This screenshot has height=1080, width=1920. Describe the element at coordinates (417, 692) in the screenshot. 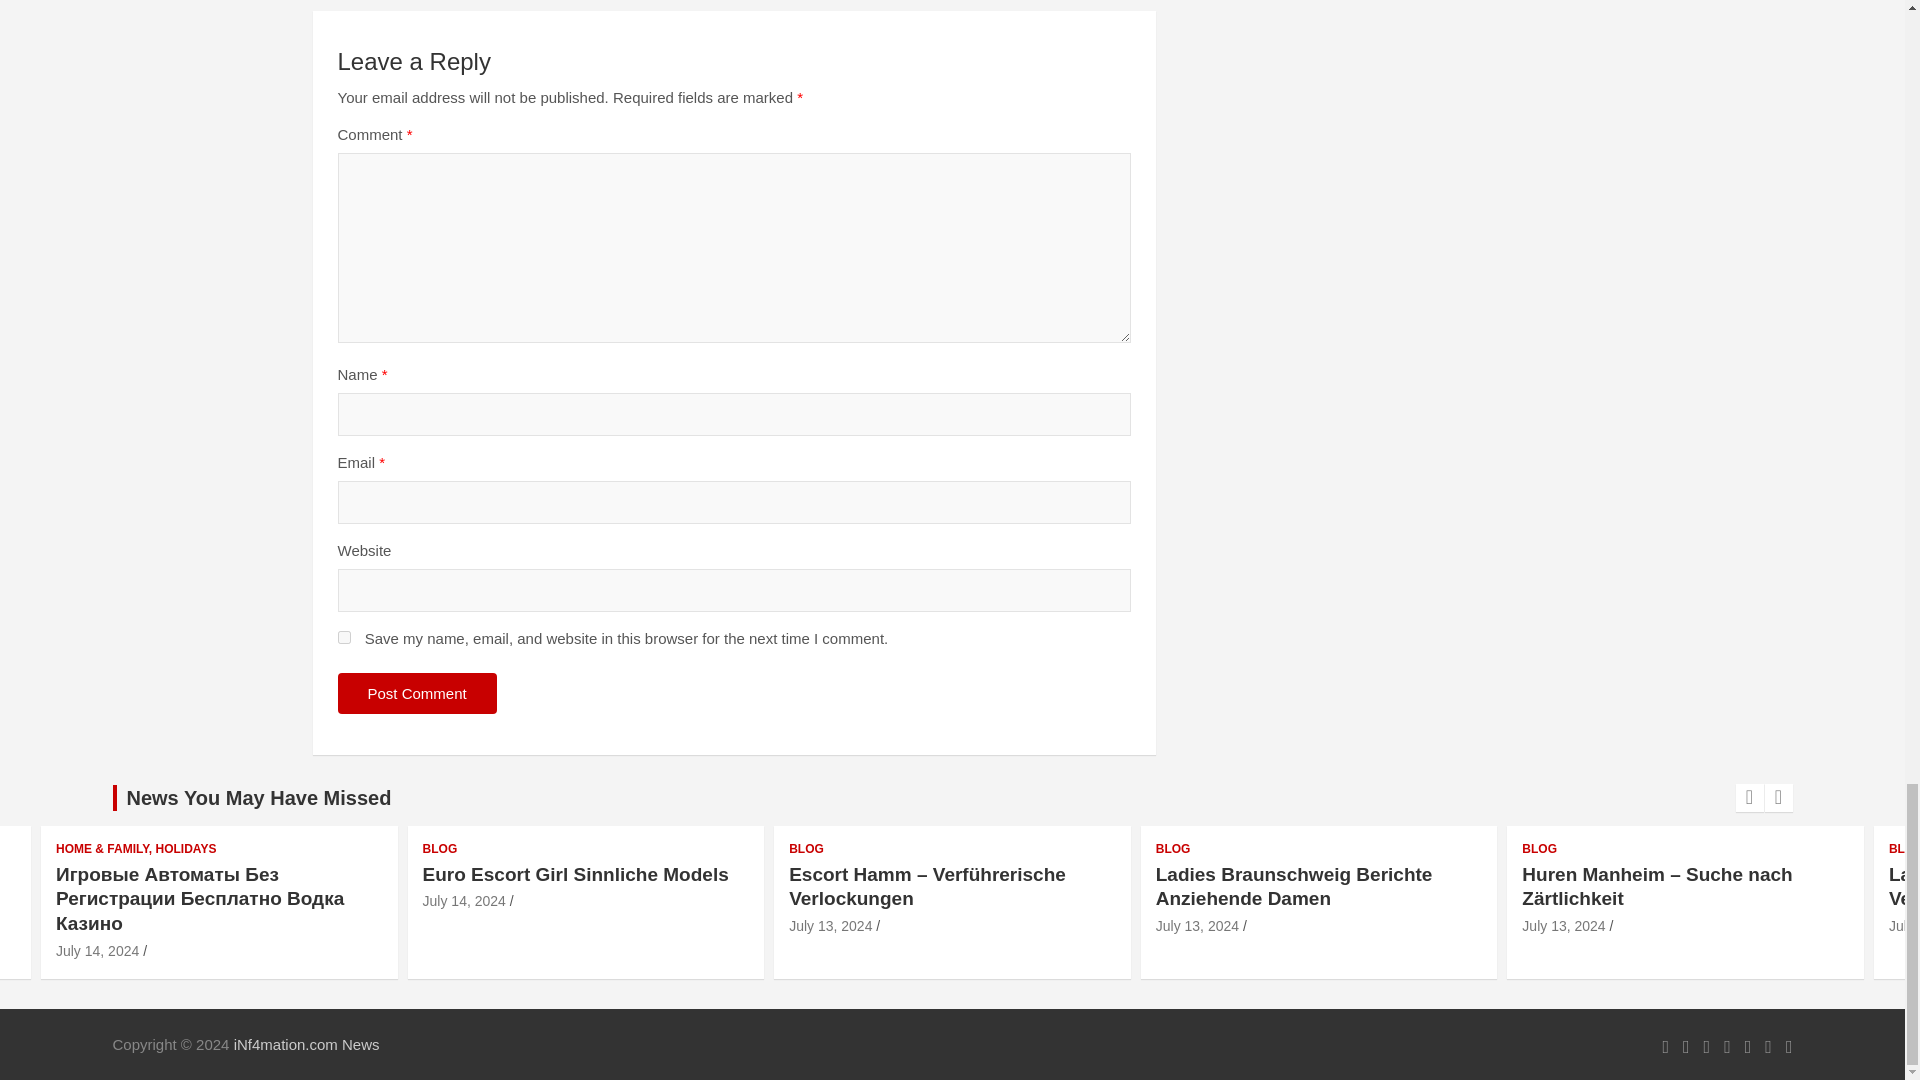

I see `Post Comment` at that location.